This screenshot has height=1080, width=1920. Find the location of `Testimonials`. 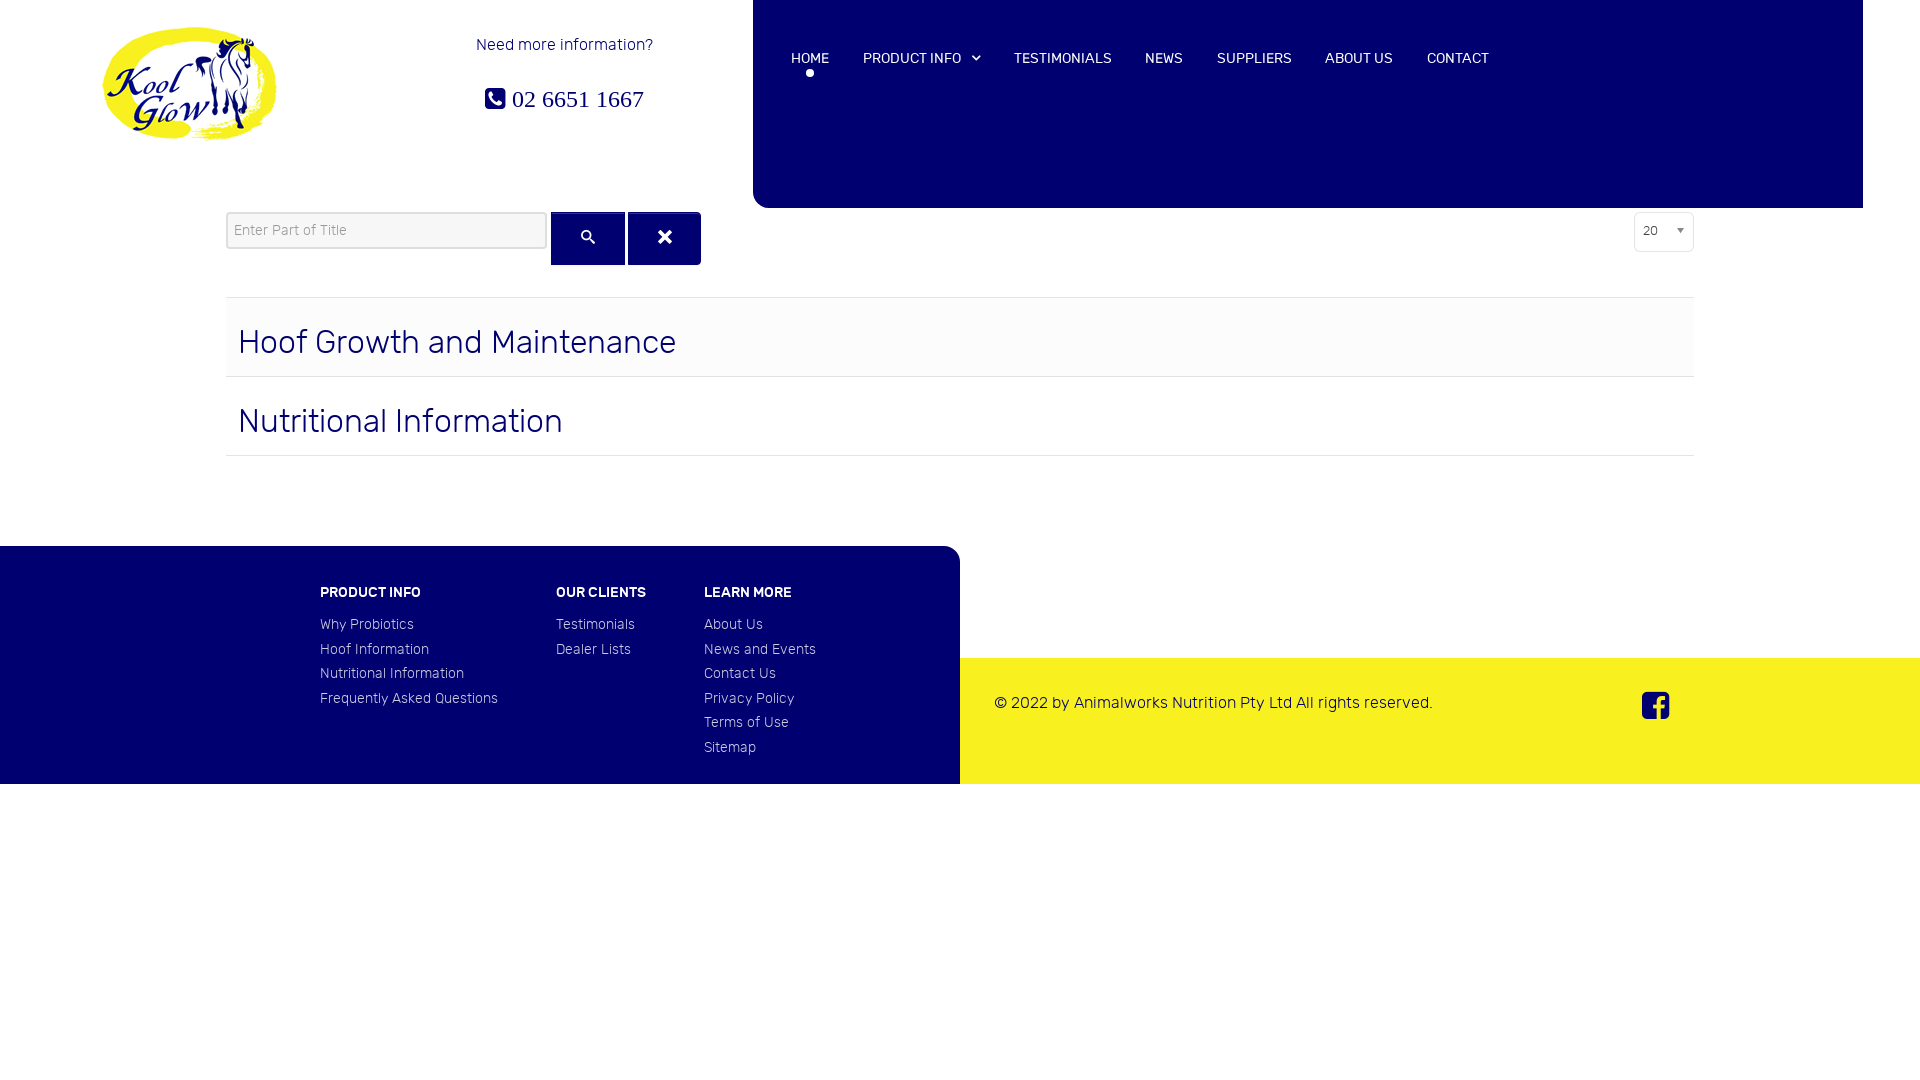

Testimonials is located at coordinates (596, 624).